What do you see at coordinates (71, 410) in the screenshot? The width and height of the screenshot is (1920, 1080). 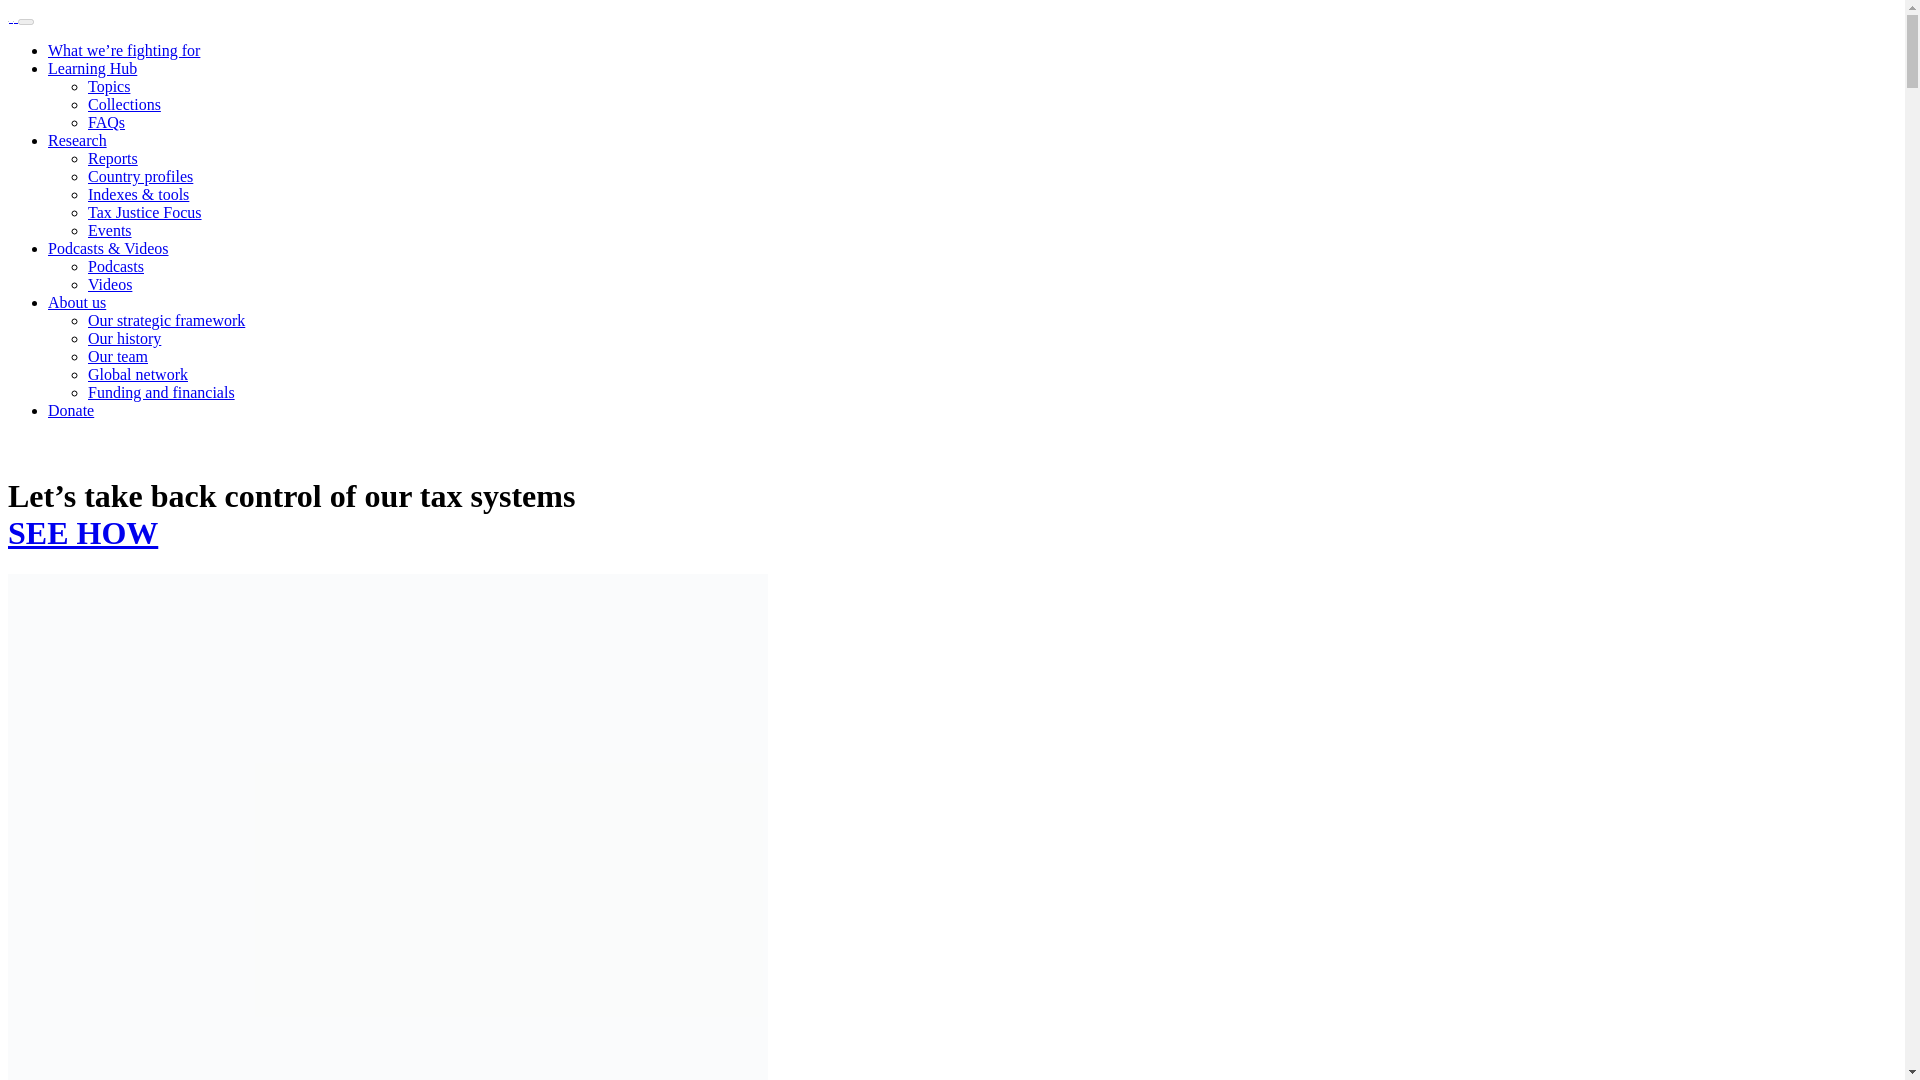 I see `Donate` at bounding box center [71, 410].